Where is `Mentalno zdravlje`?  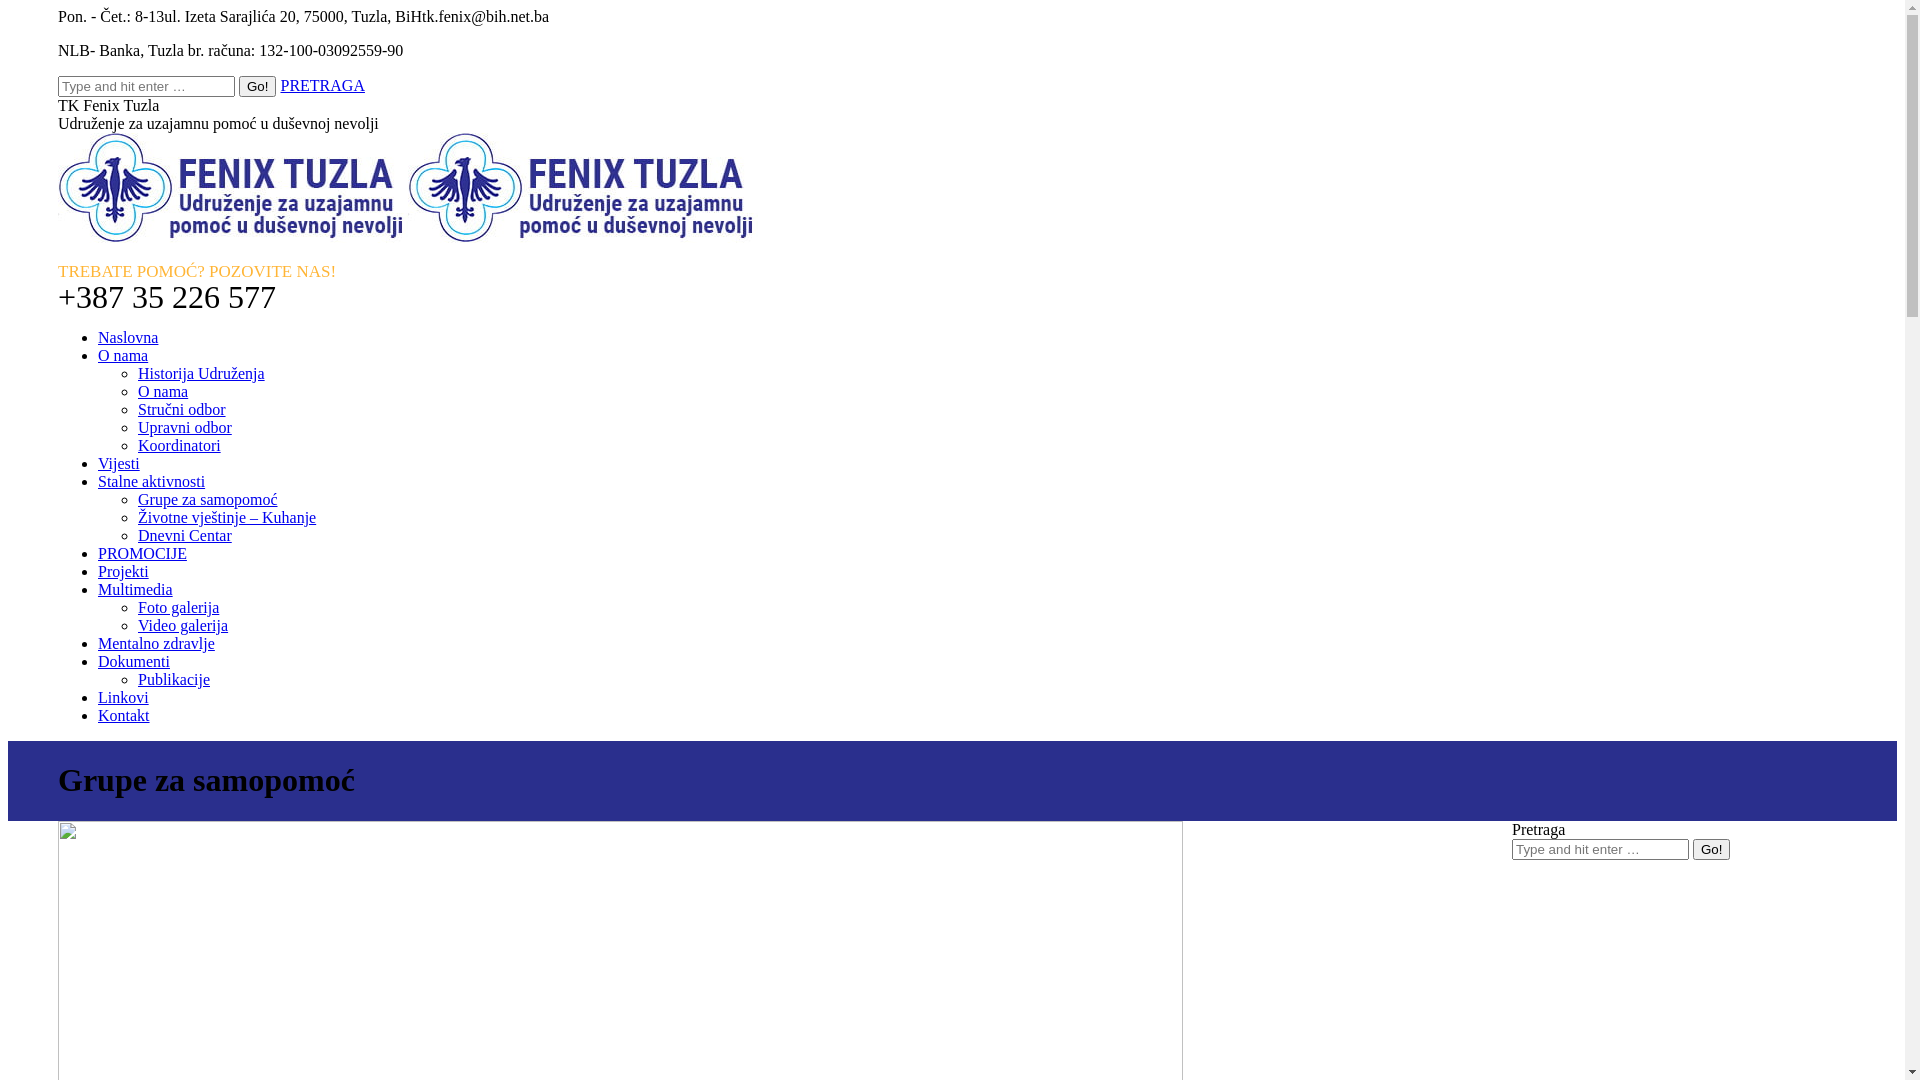
Mentalno zdravlje is located at coordinates (156, 643).